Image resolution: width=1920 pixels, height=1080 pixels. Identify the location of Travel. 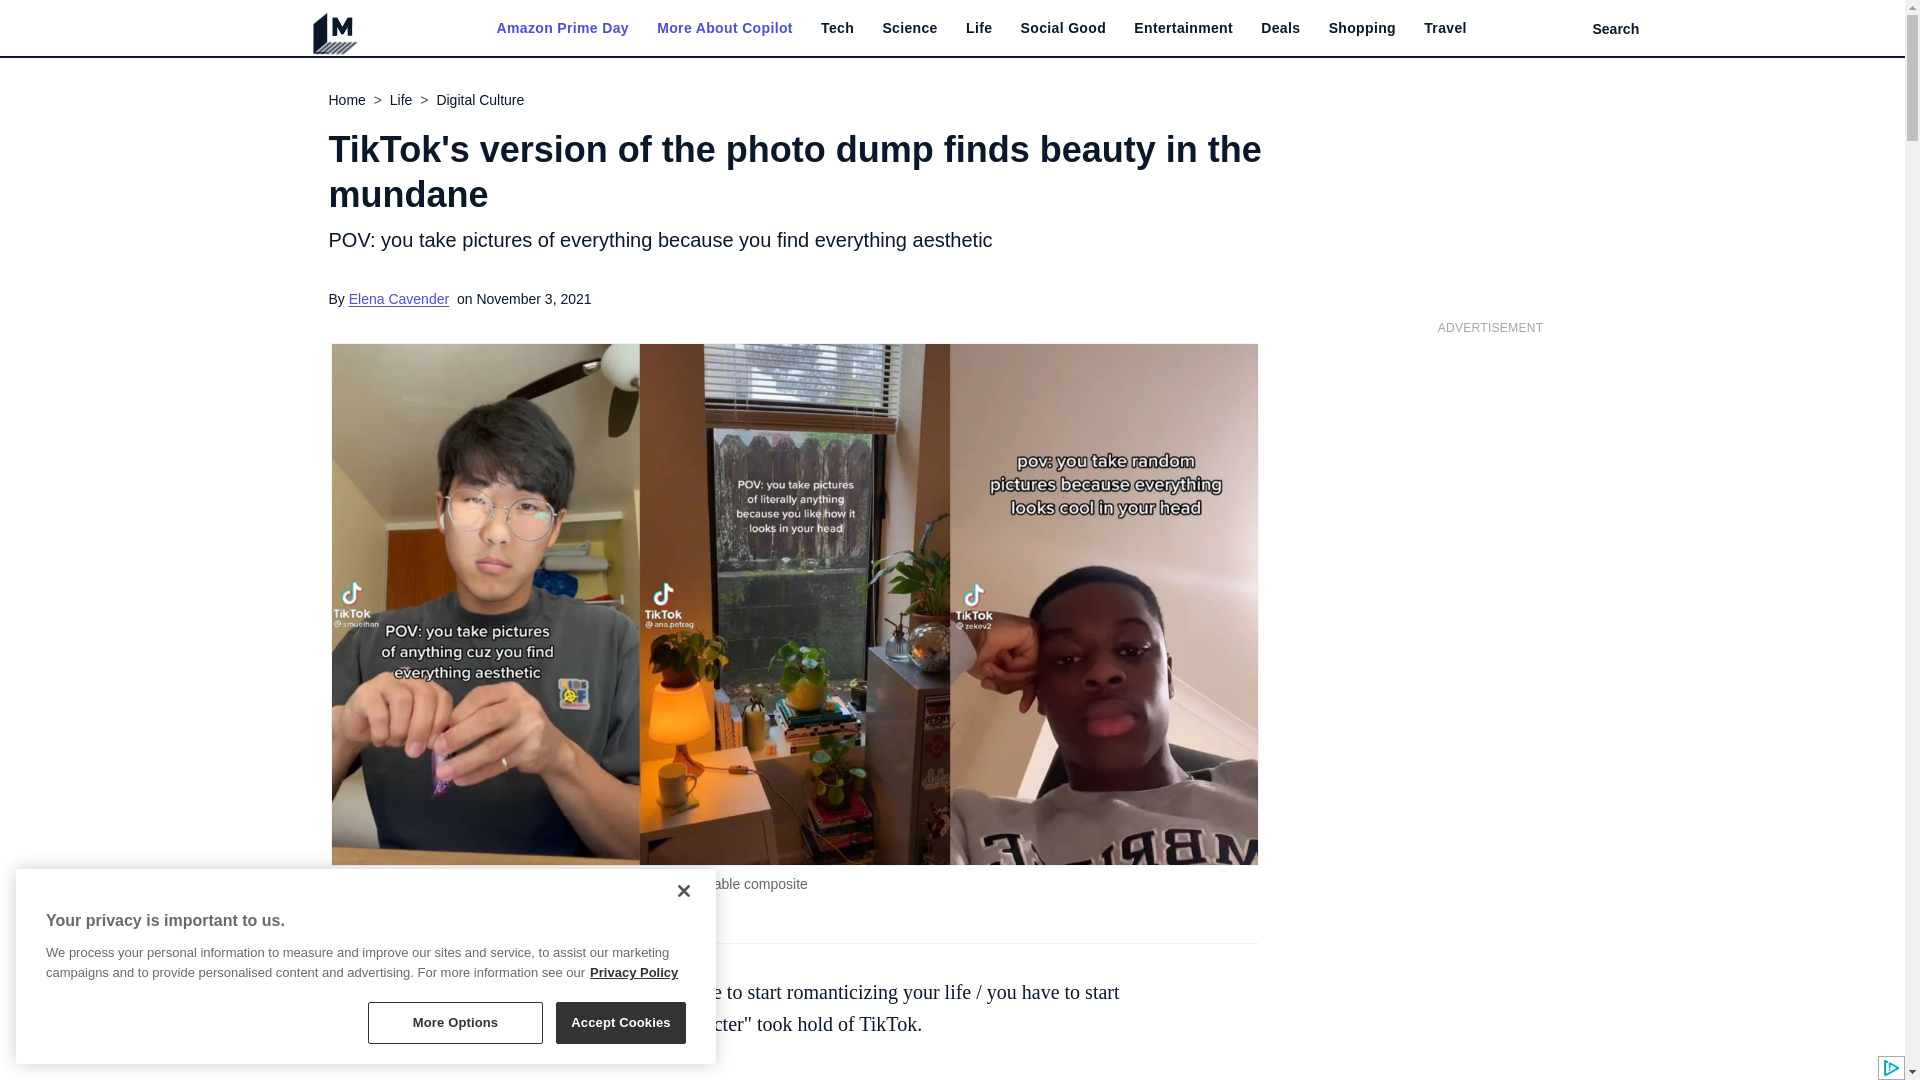
(1445, 28).